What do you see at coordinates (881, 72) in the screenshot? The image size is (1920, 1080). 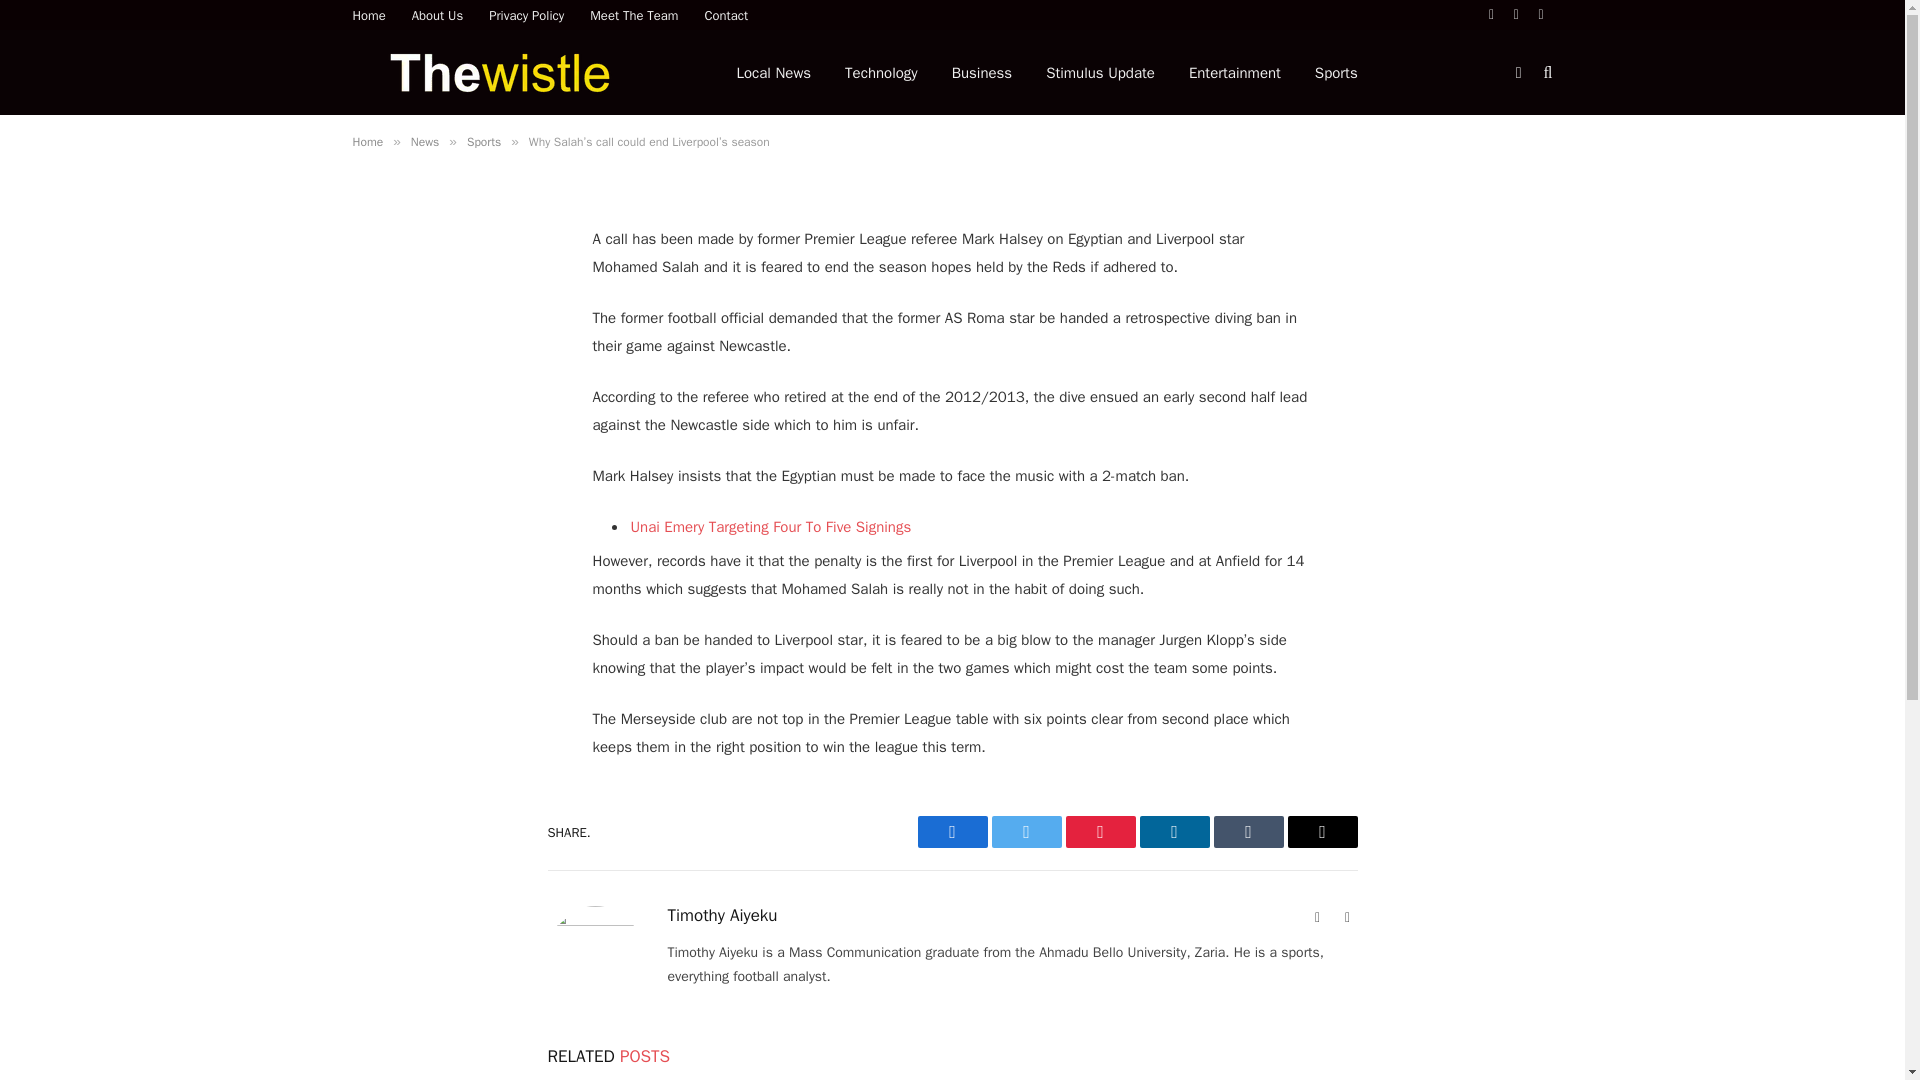 I see `Technology` at bounding box center [881, 72].